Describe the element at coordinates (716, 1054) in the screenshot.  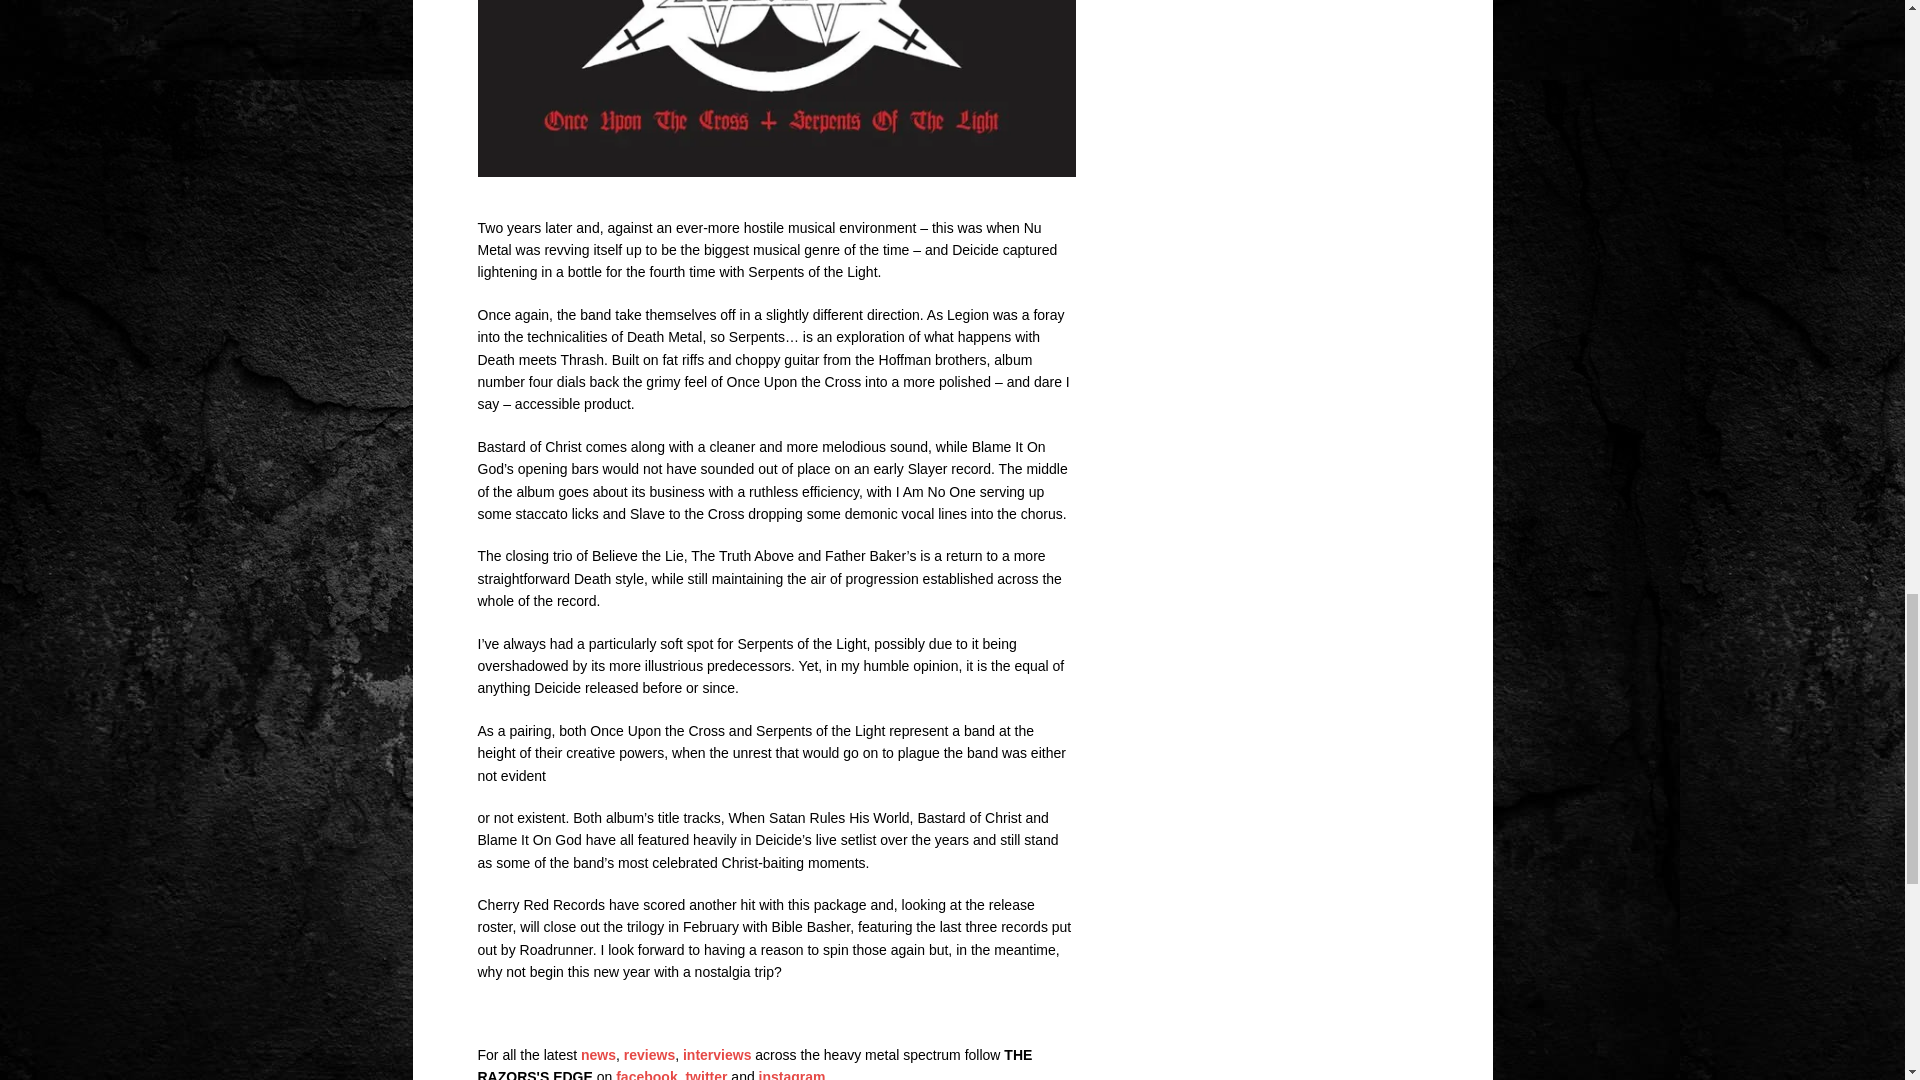
I see `interviews` at that location.